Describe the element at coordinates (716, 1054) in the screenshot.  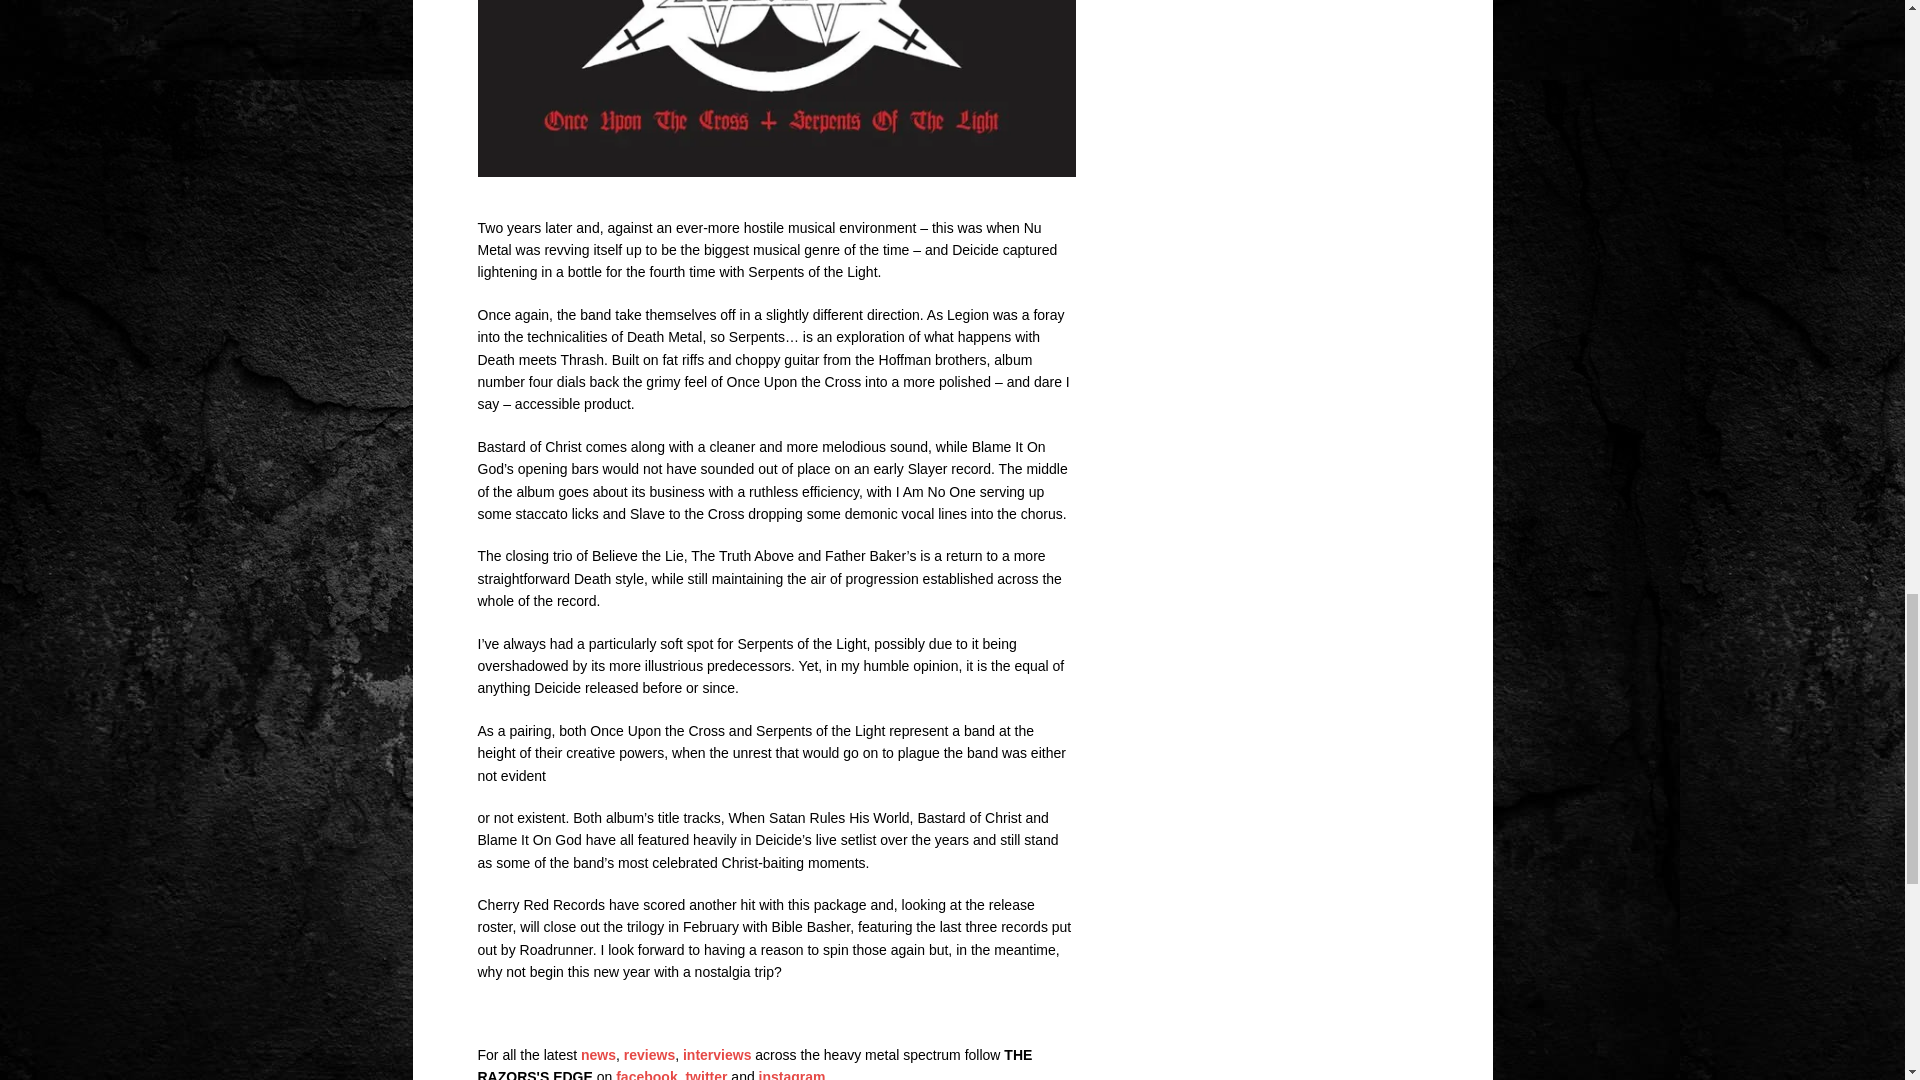
I see `interviews` at that location.